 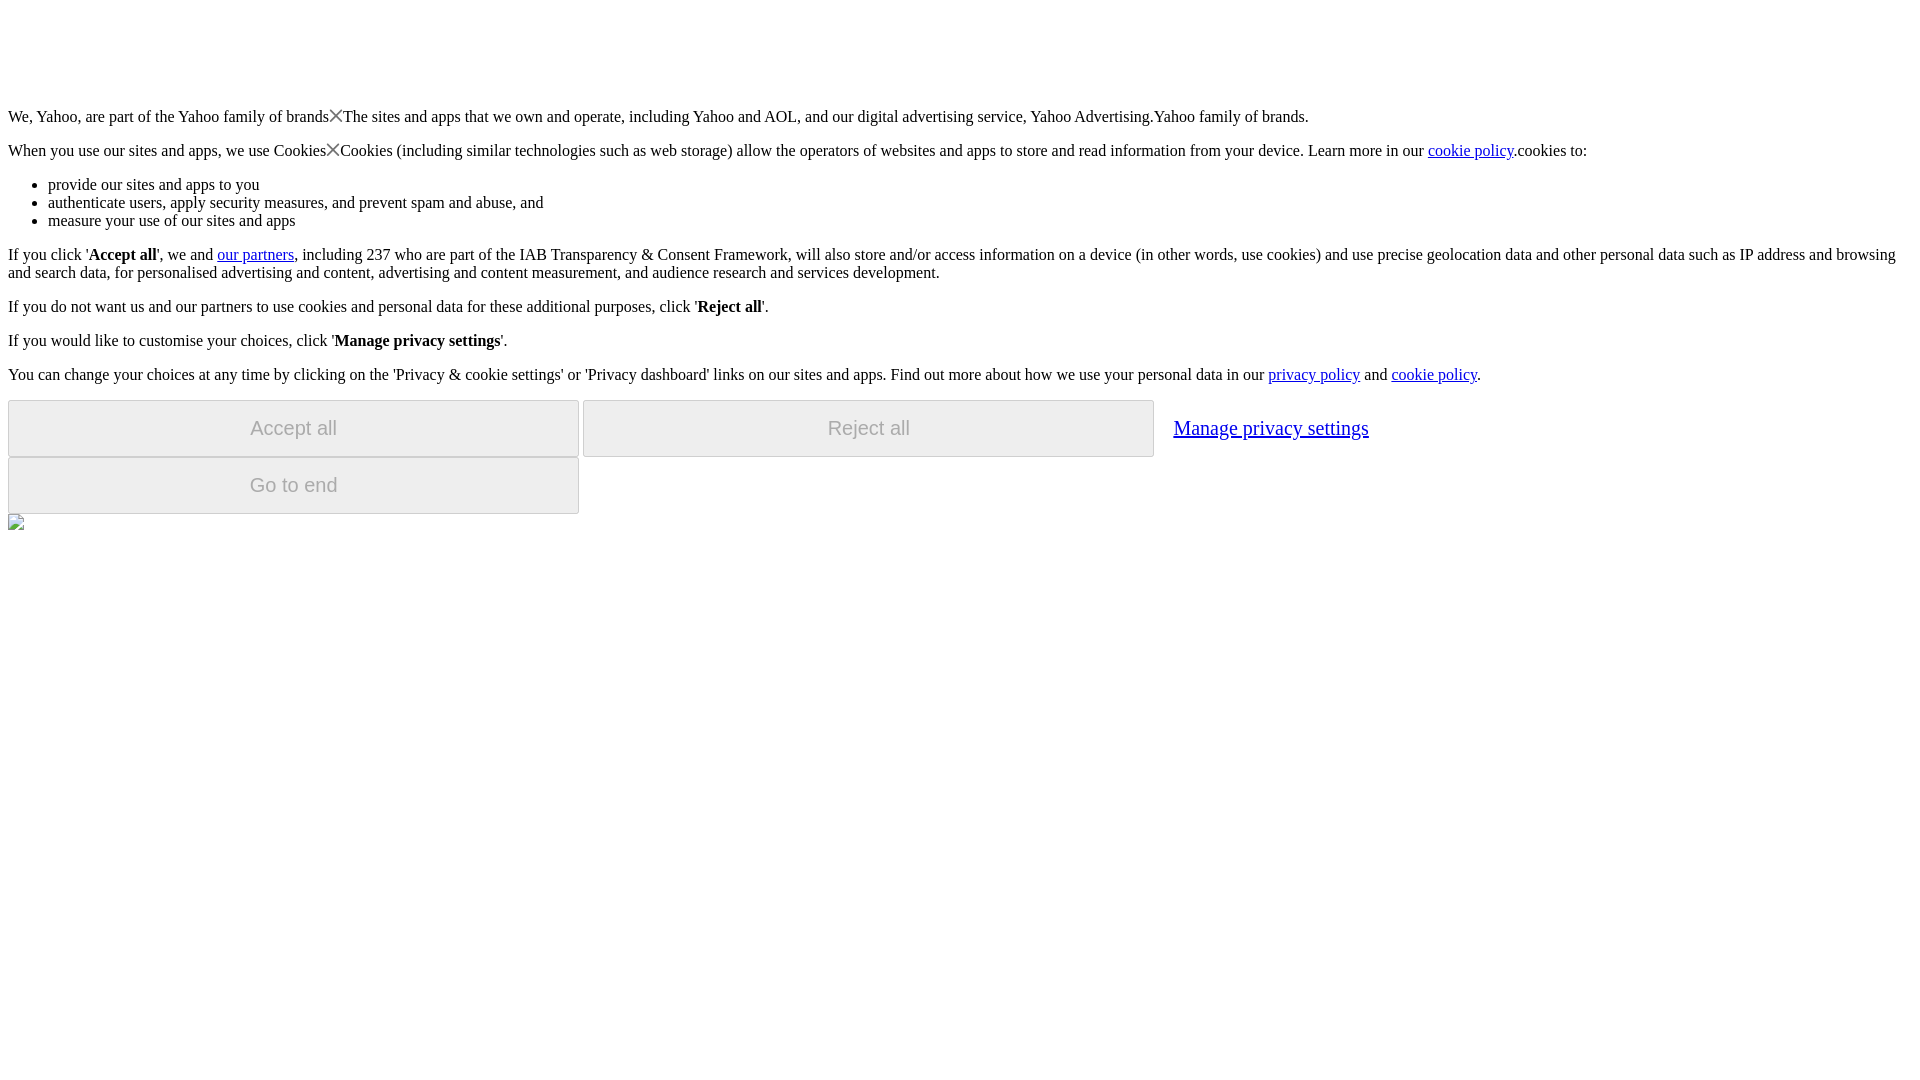 I want to click on our partners, so click(x=254, y=254).